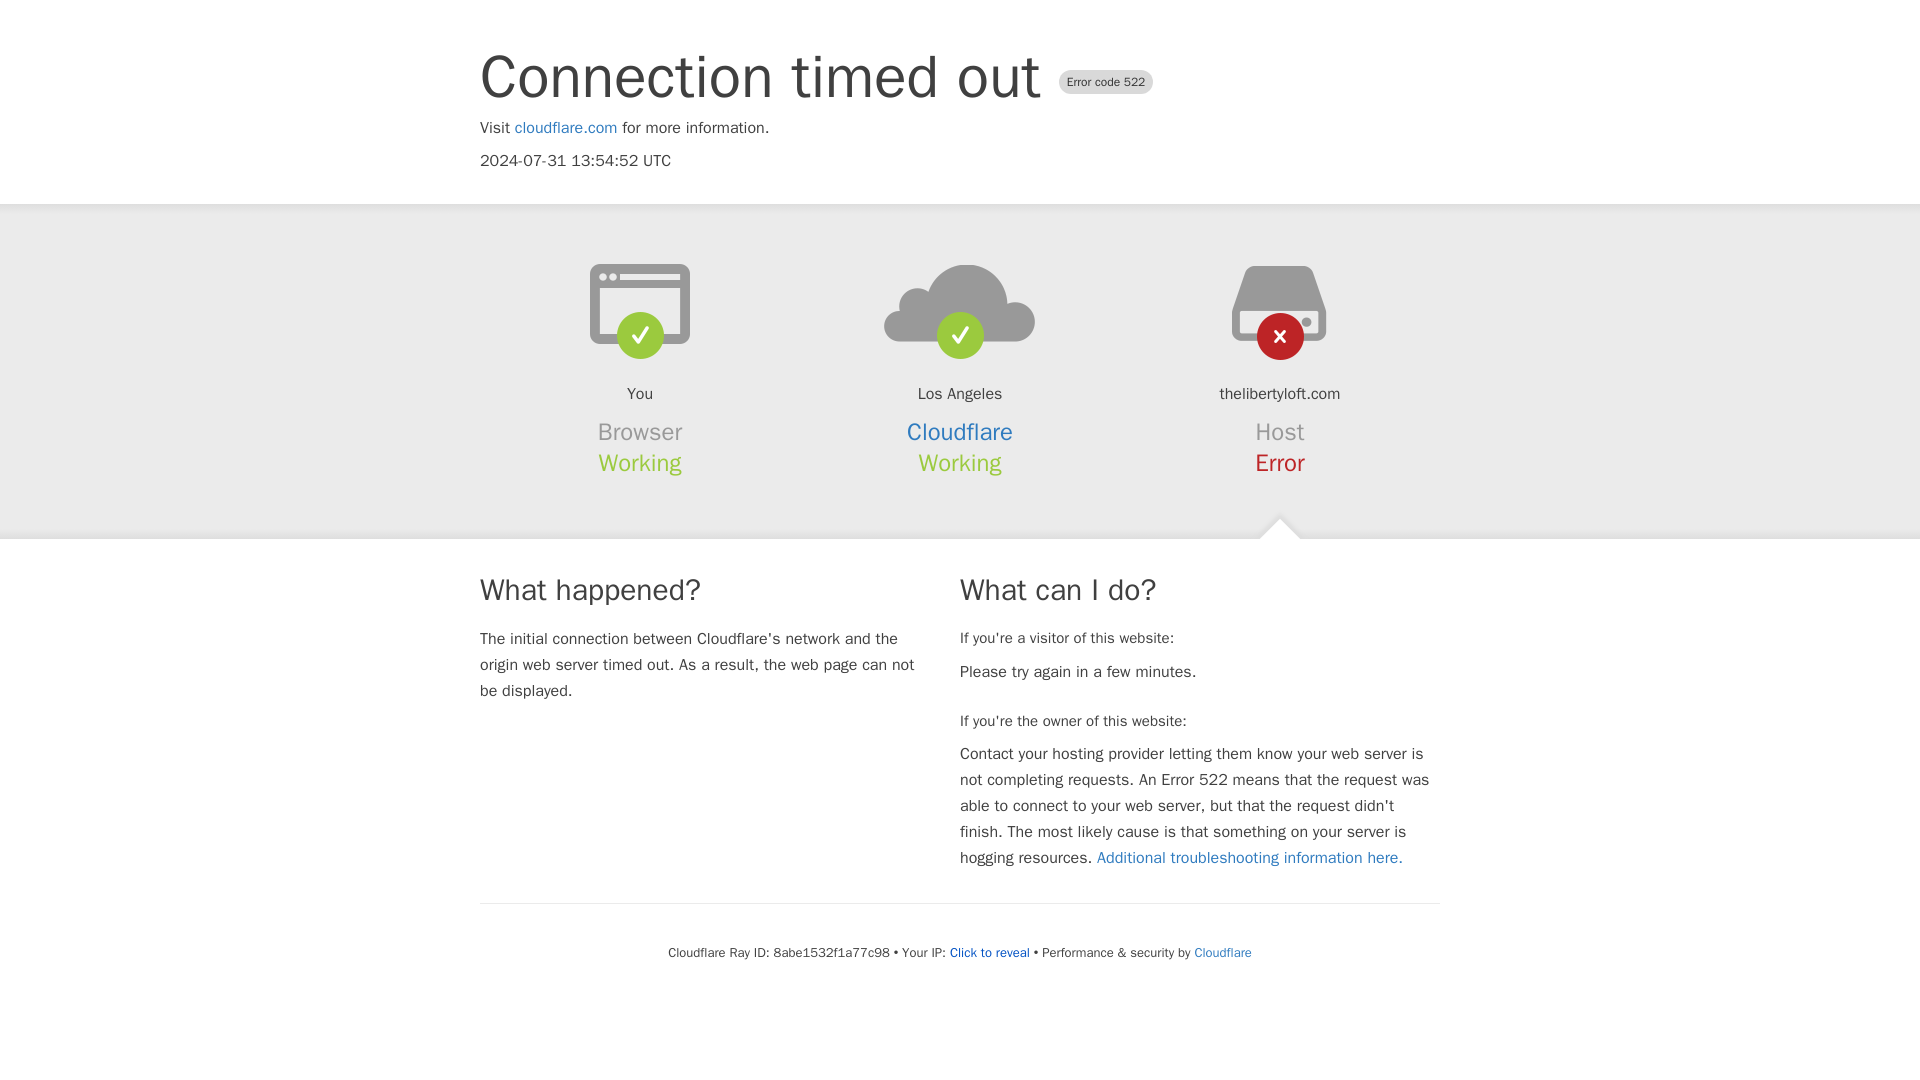  What do you see at coordinates (566, 128) in the screenshot?
I see `cloudflare.com` at bounding box center [566, 128].